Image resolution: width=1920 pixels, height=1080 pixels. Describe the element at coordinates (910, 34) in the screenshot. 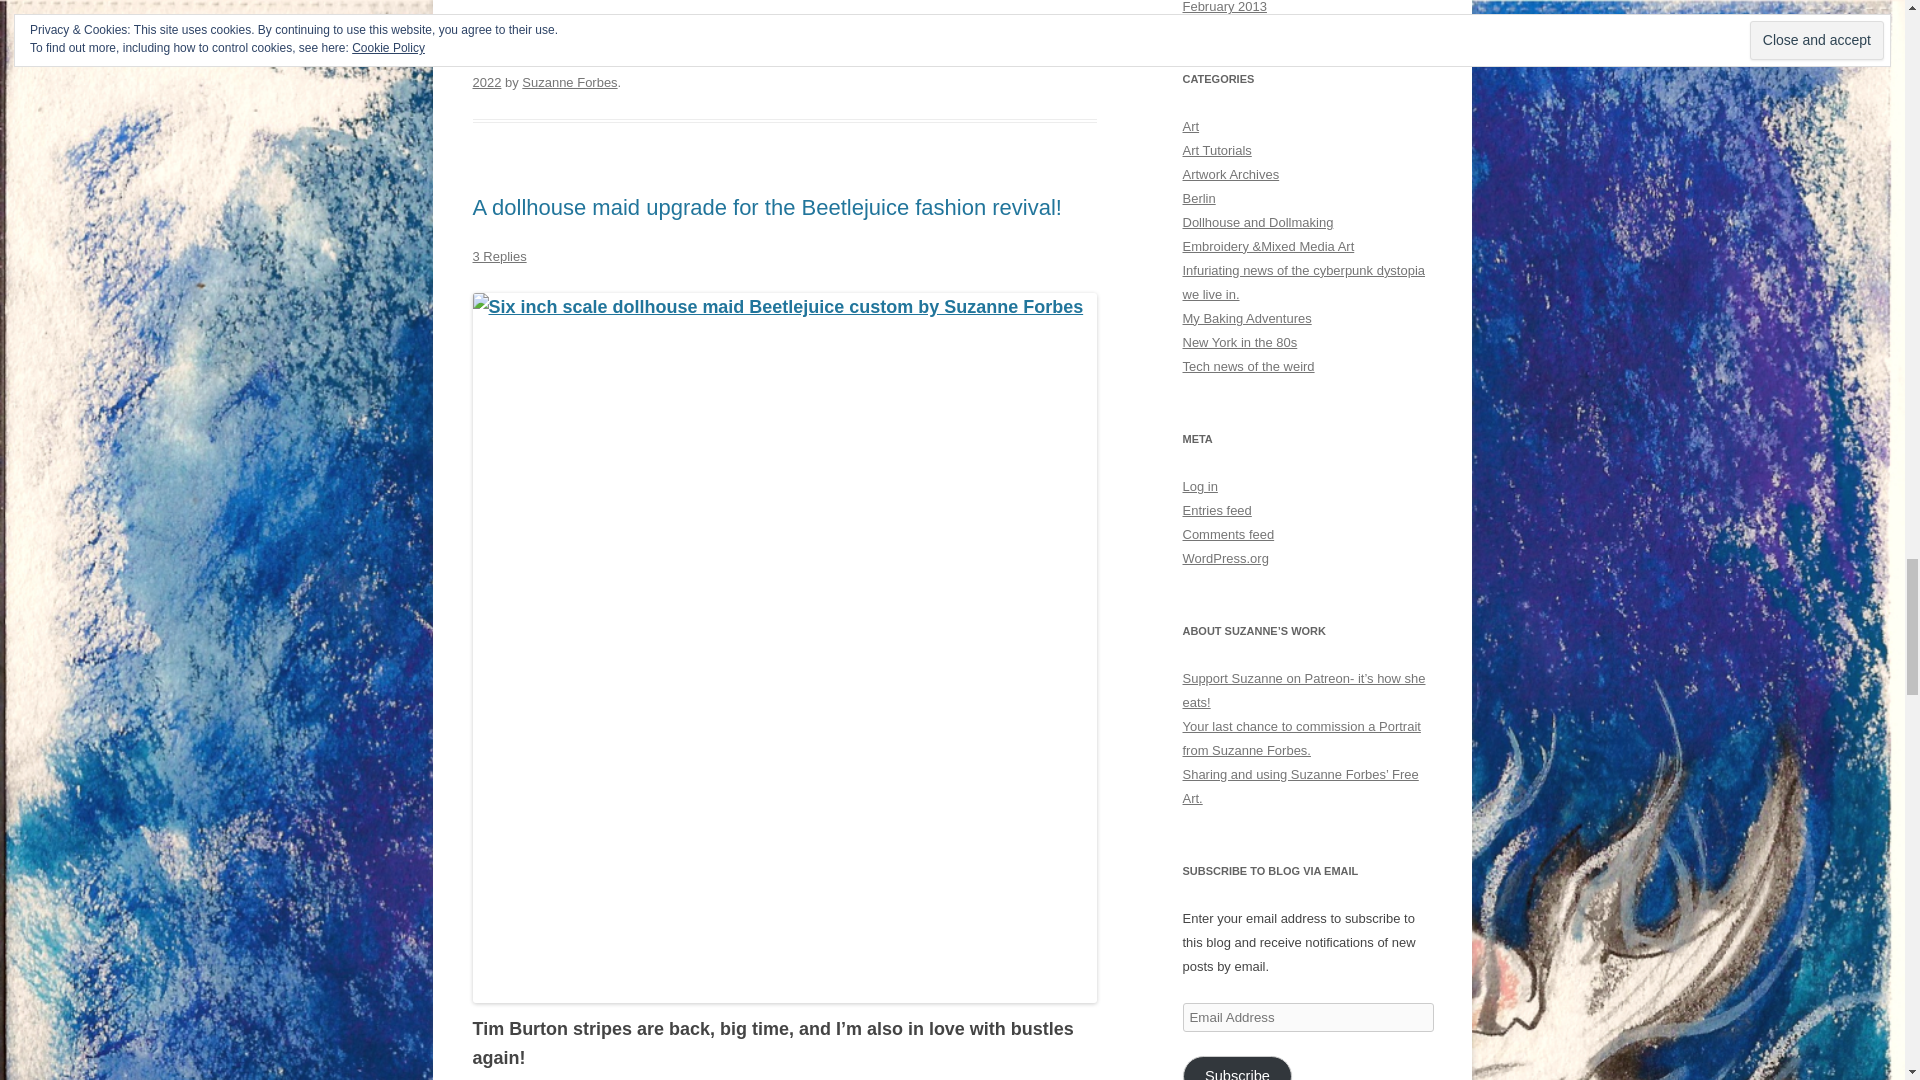

I see `action figure customizing` at that location.